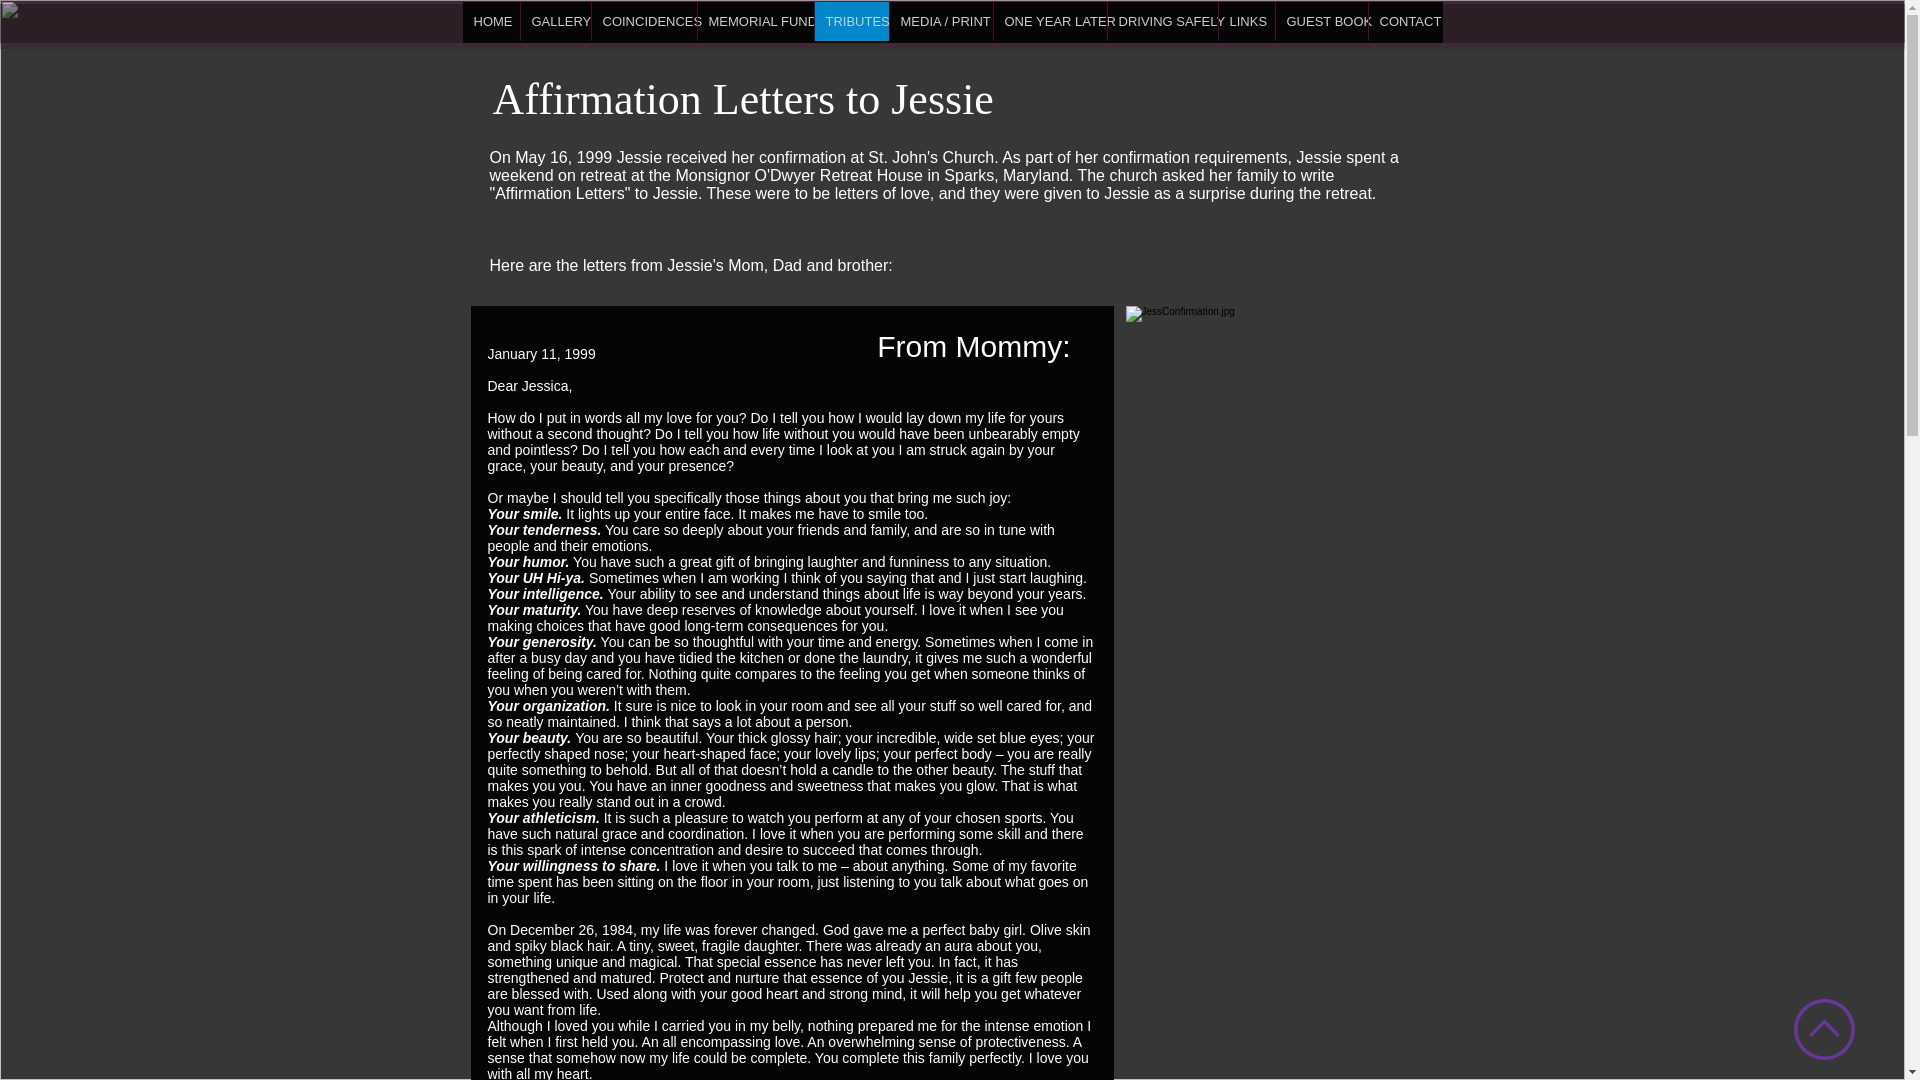  Describe the element at coordinates (1048, 22) in the screenshot. I see `ONE YEAR LATER` at that location.